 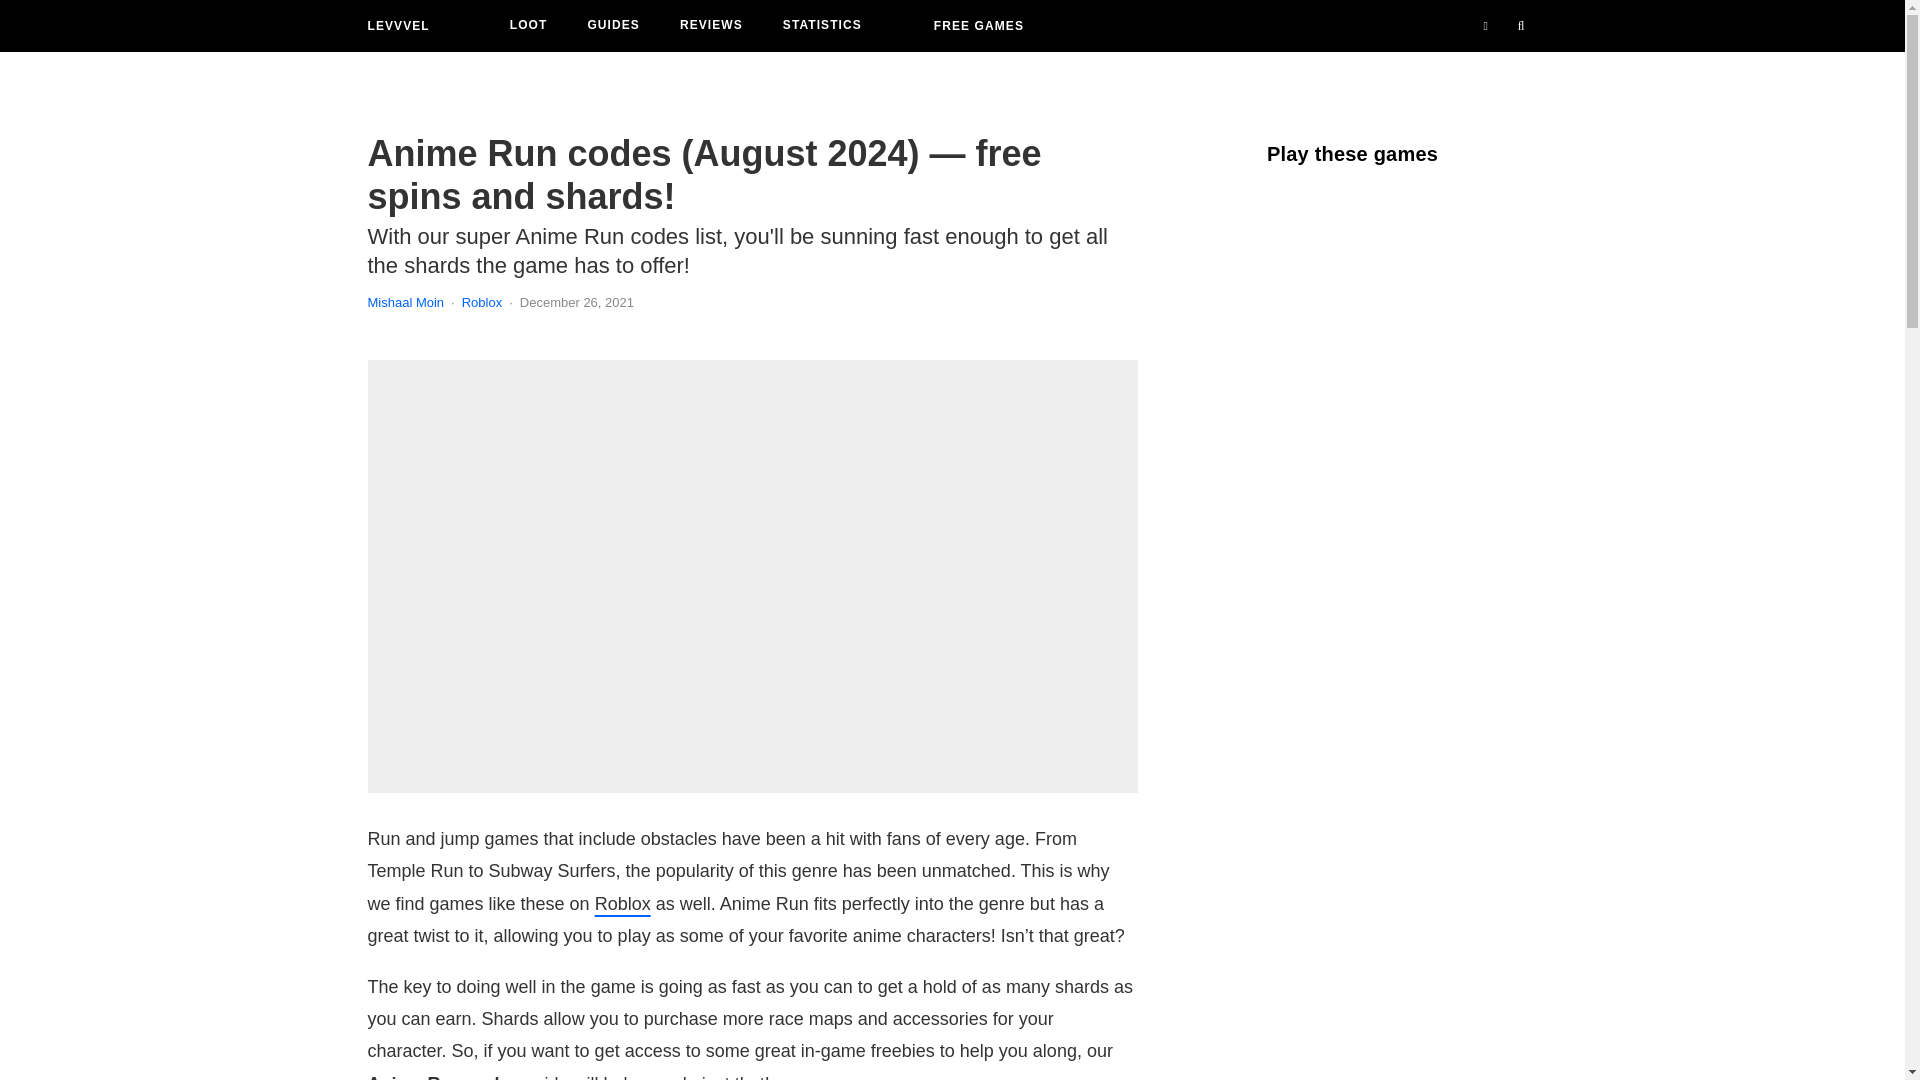 What do you see at coordinates (979, 26) in the screenshot?
I see `FREE GAMES` at bounding box center [979, 26].